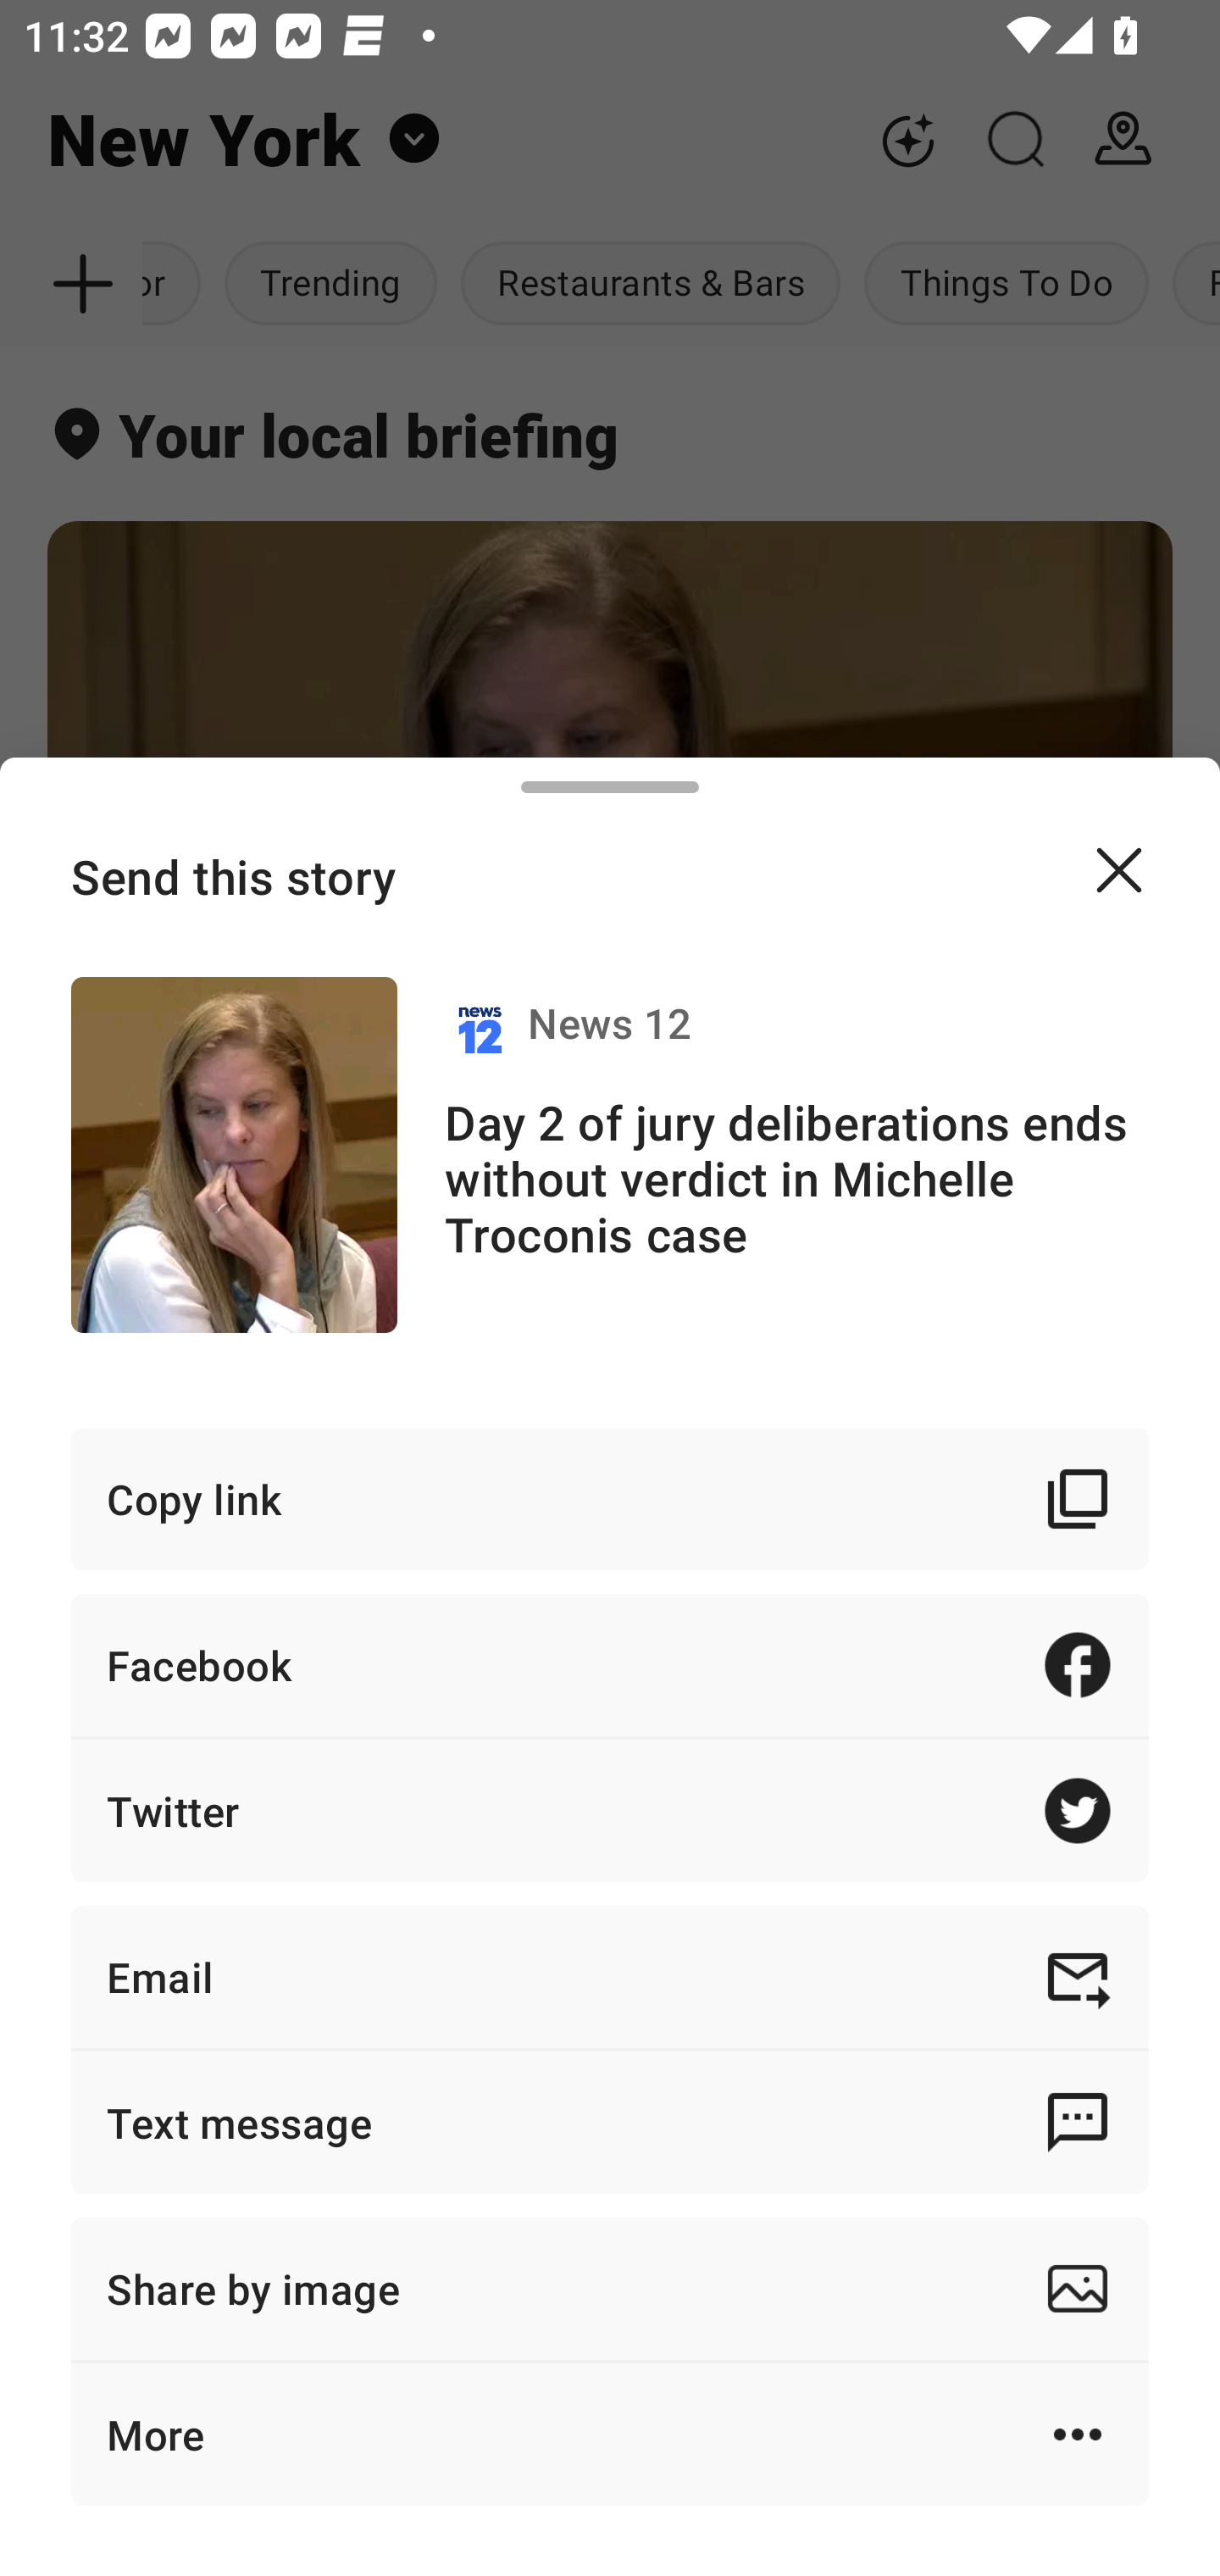 This screenshot has width=1220, height=2576. Describe the element at coordinates (610, 1664) in the screenshot. I see `Facebook` at that location.